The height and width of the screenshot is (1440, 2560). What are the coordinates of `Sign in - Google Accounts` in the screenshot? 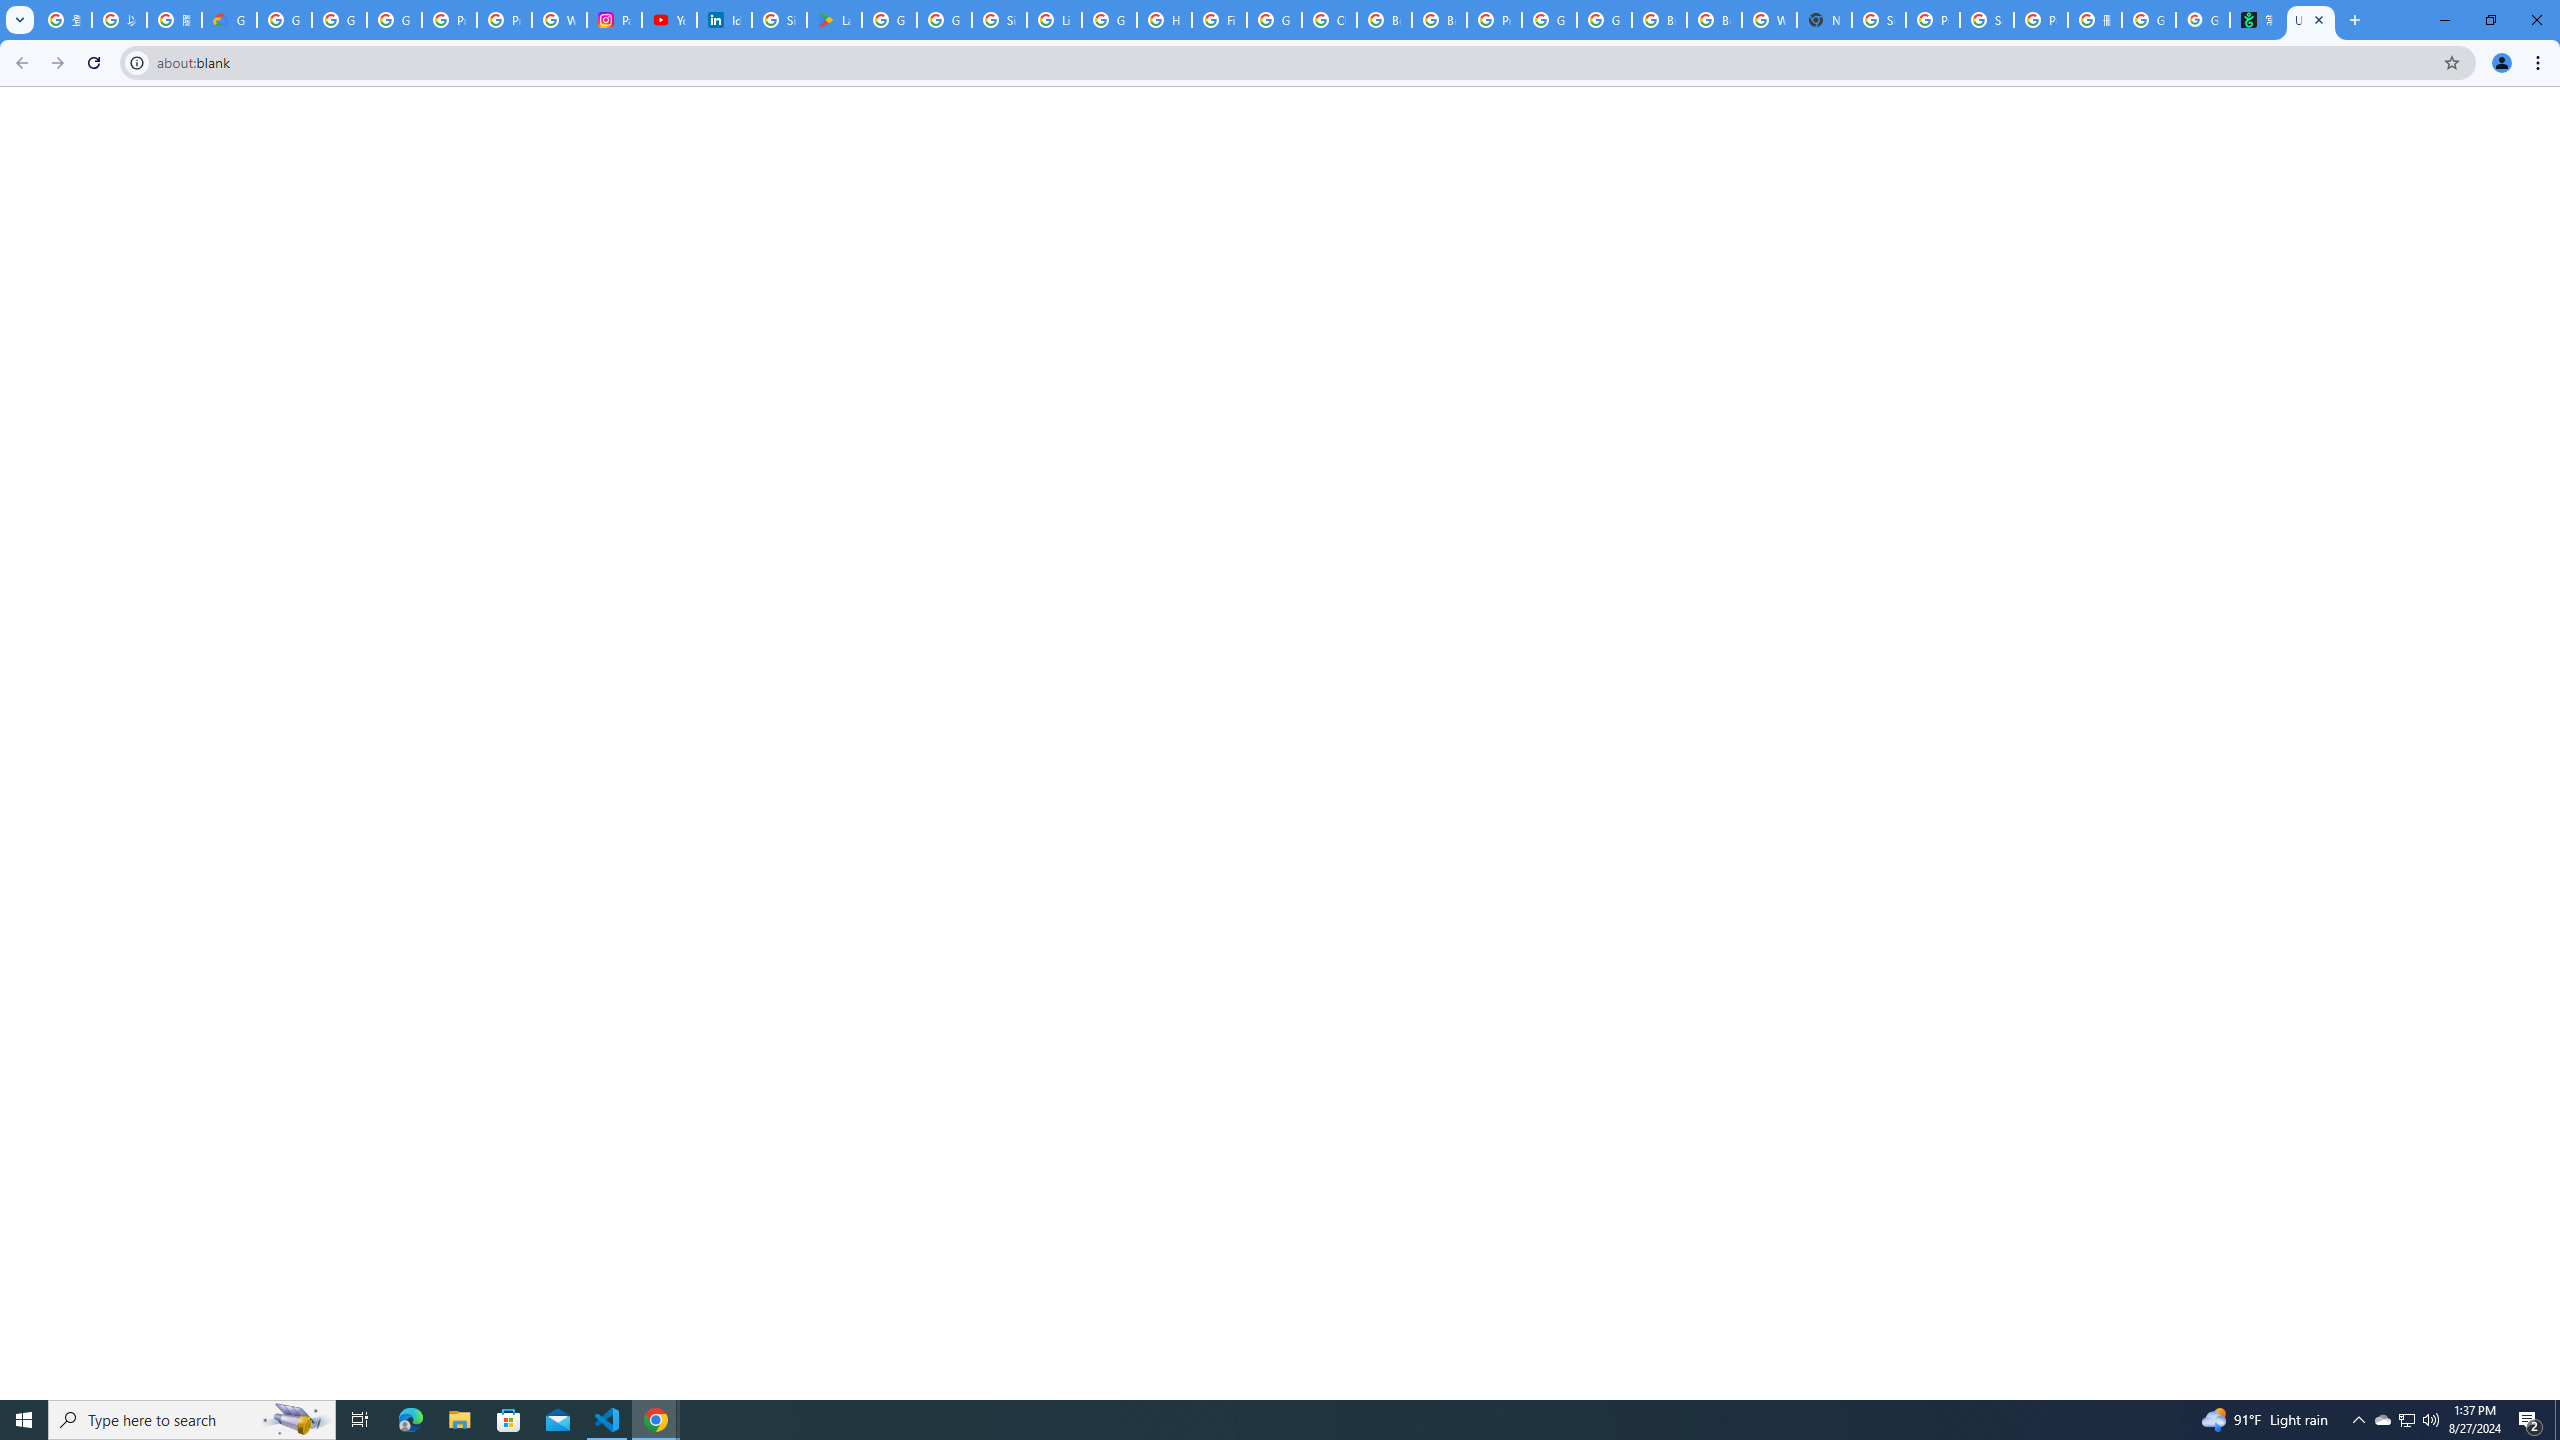 It's located at (779, 20).